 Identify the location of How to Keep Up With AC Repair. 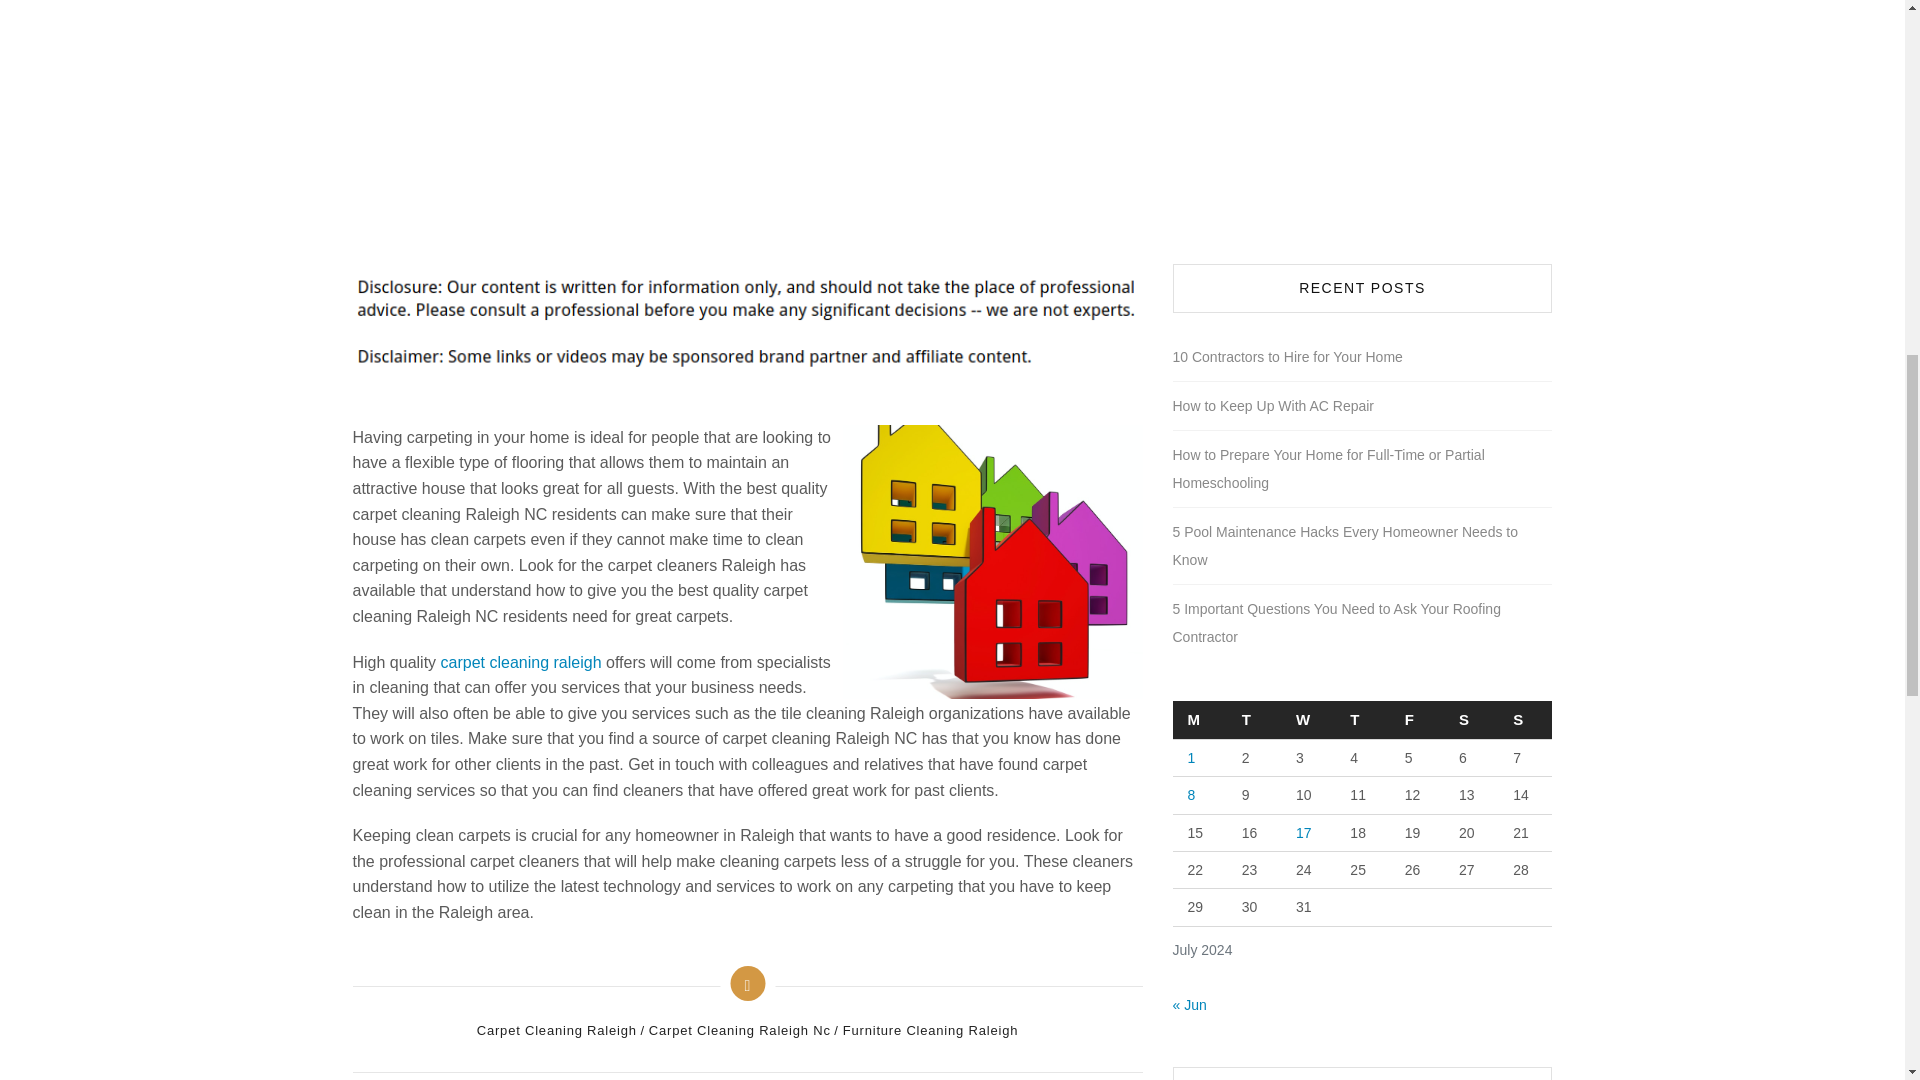
(1272, 406).